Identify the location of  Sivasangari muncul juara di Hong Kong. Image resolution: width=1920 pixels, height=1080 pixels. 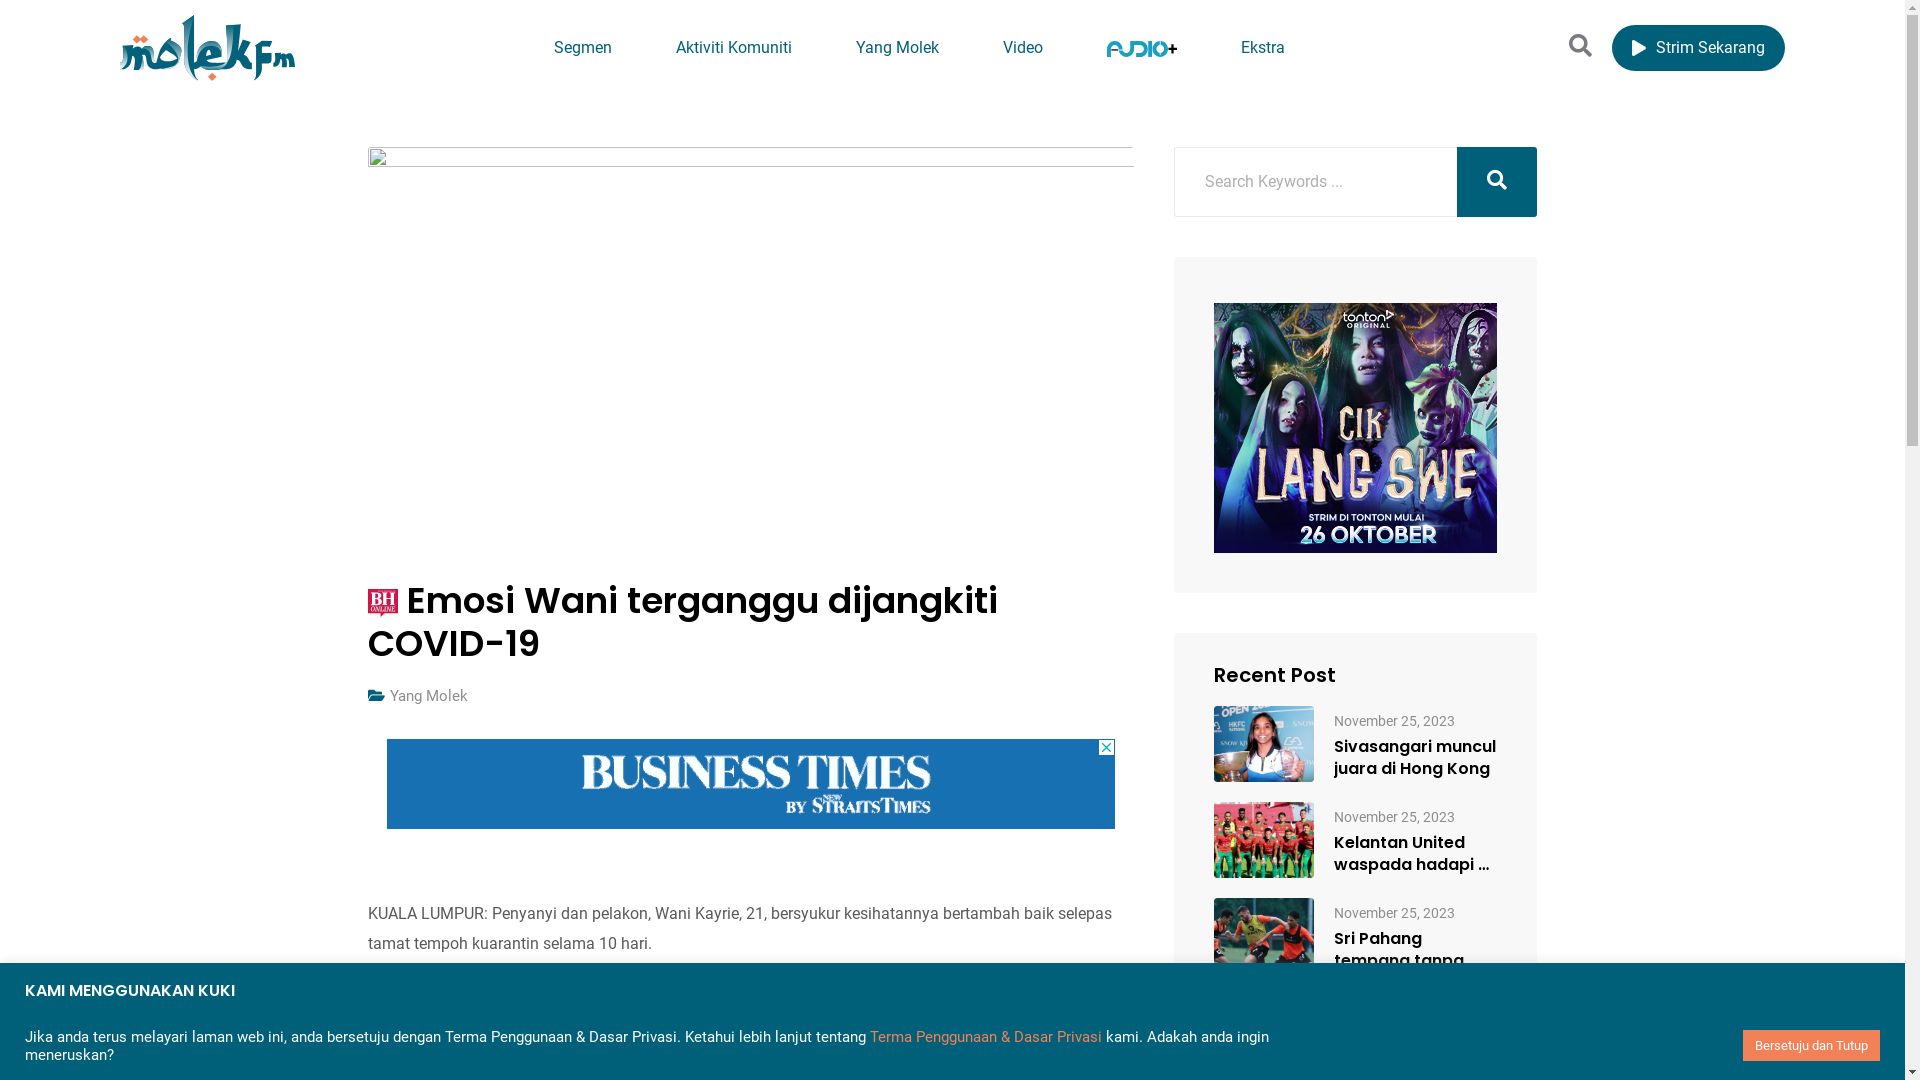
(1264, 744).